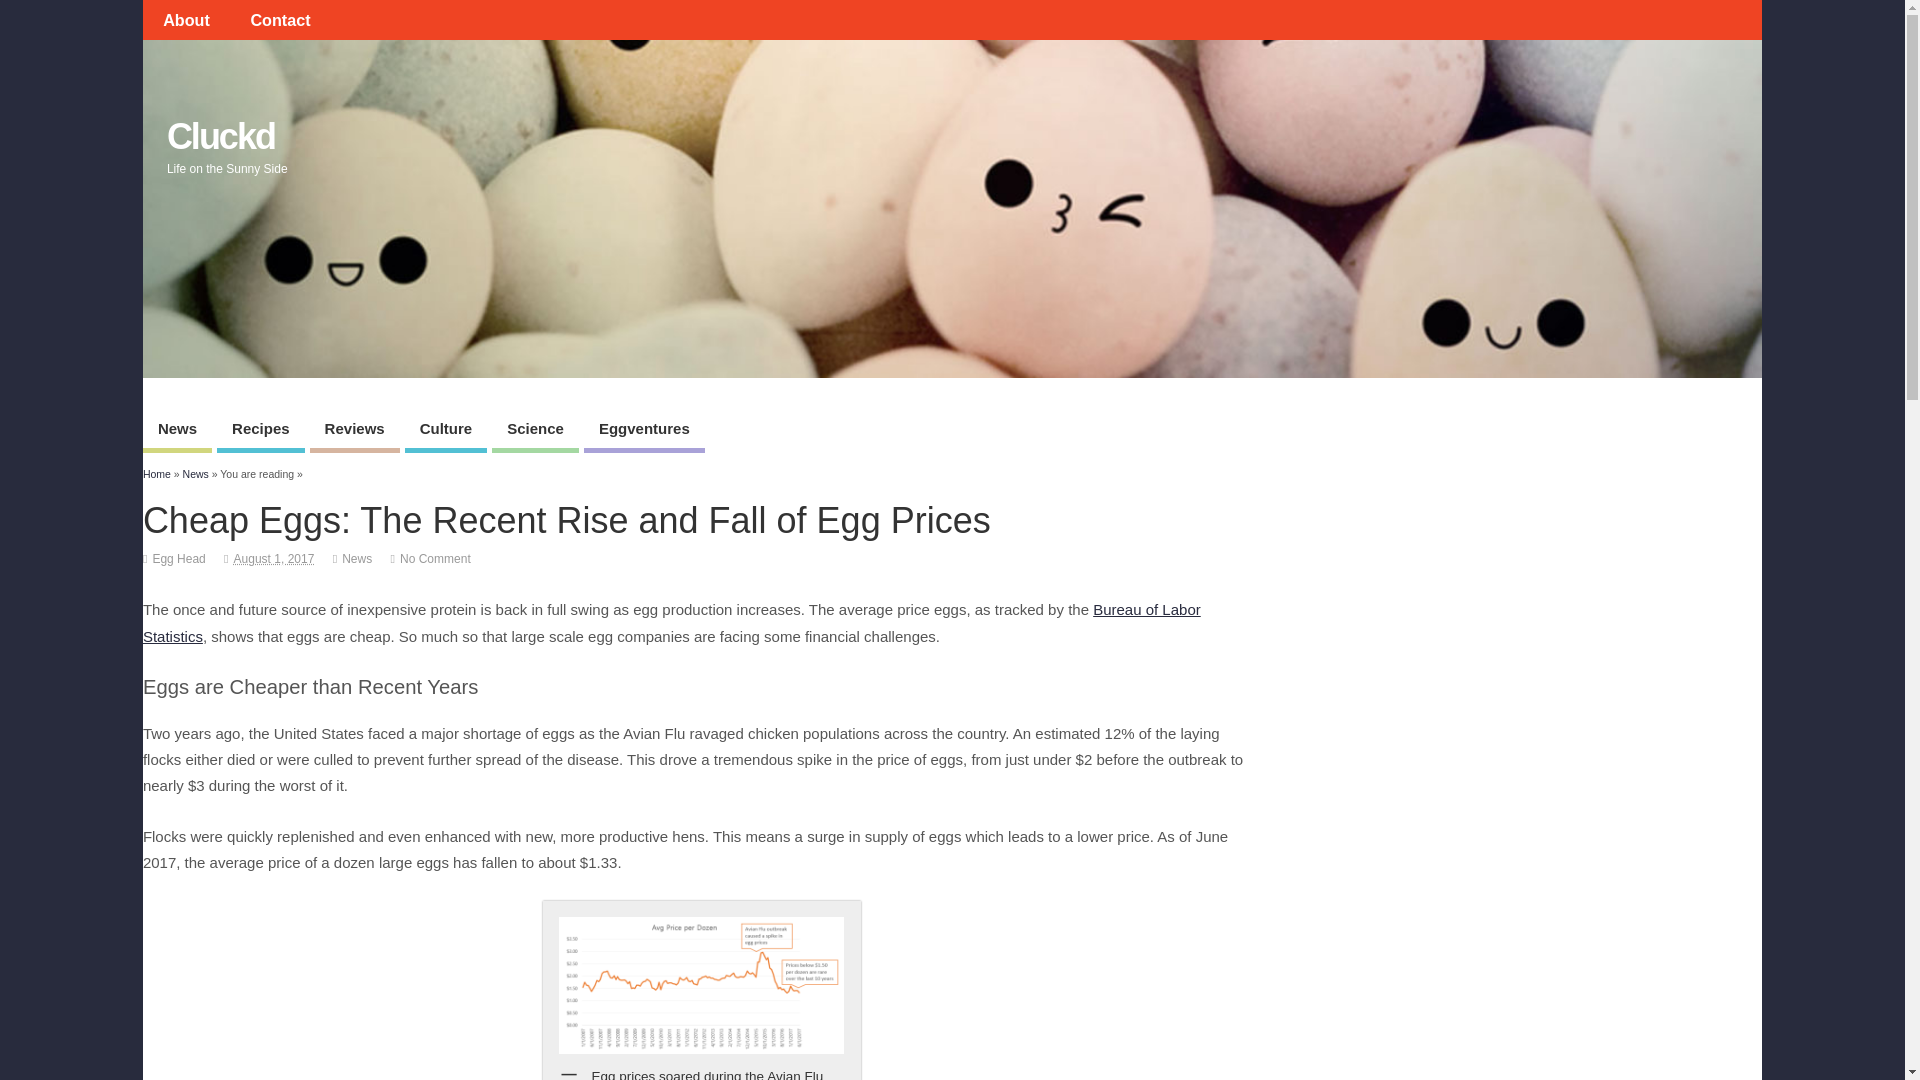 The height and width of the screenshot is (1080, 1920). Describe the element at coordinates (260, 431) in the screenshot. I see `Recipes` at that location.